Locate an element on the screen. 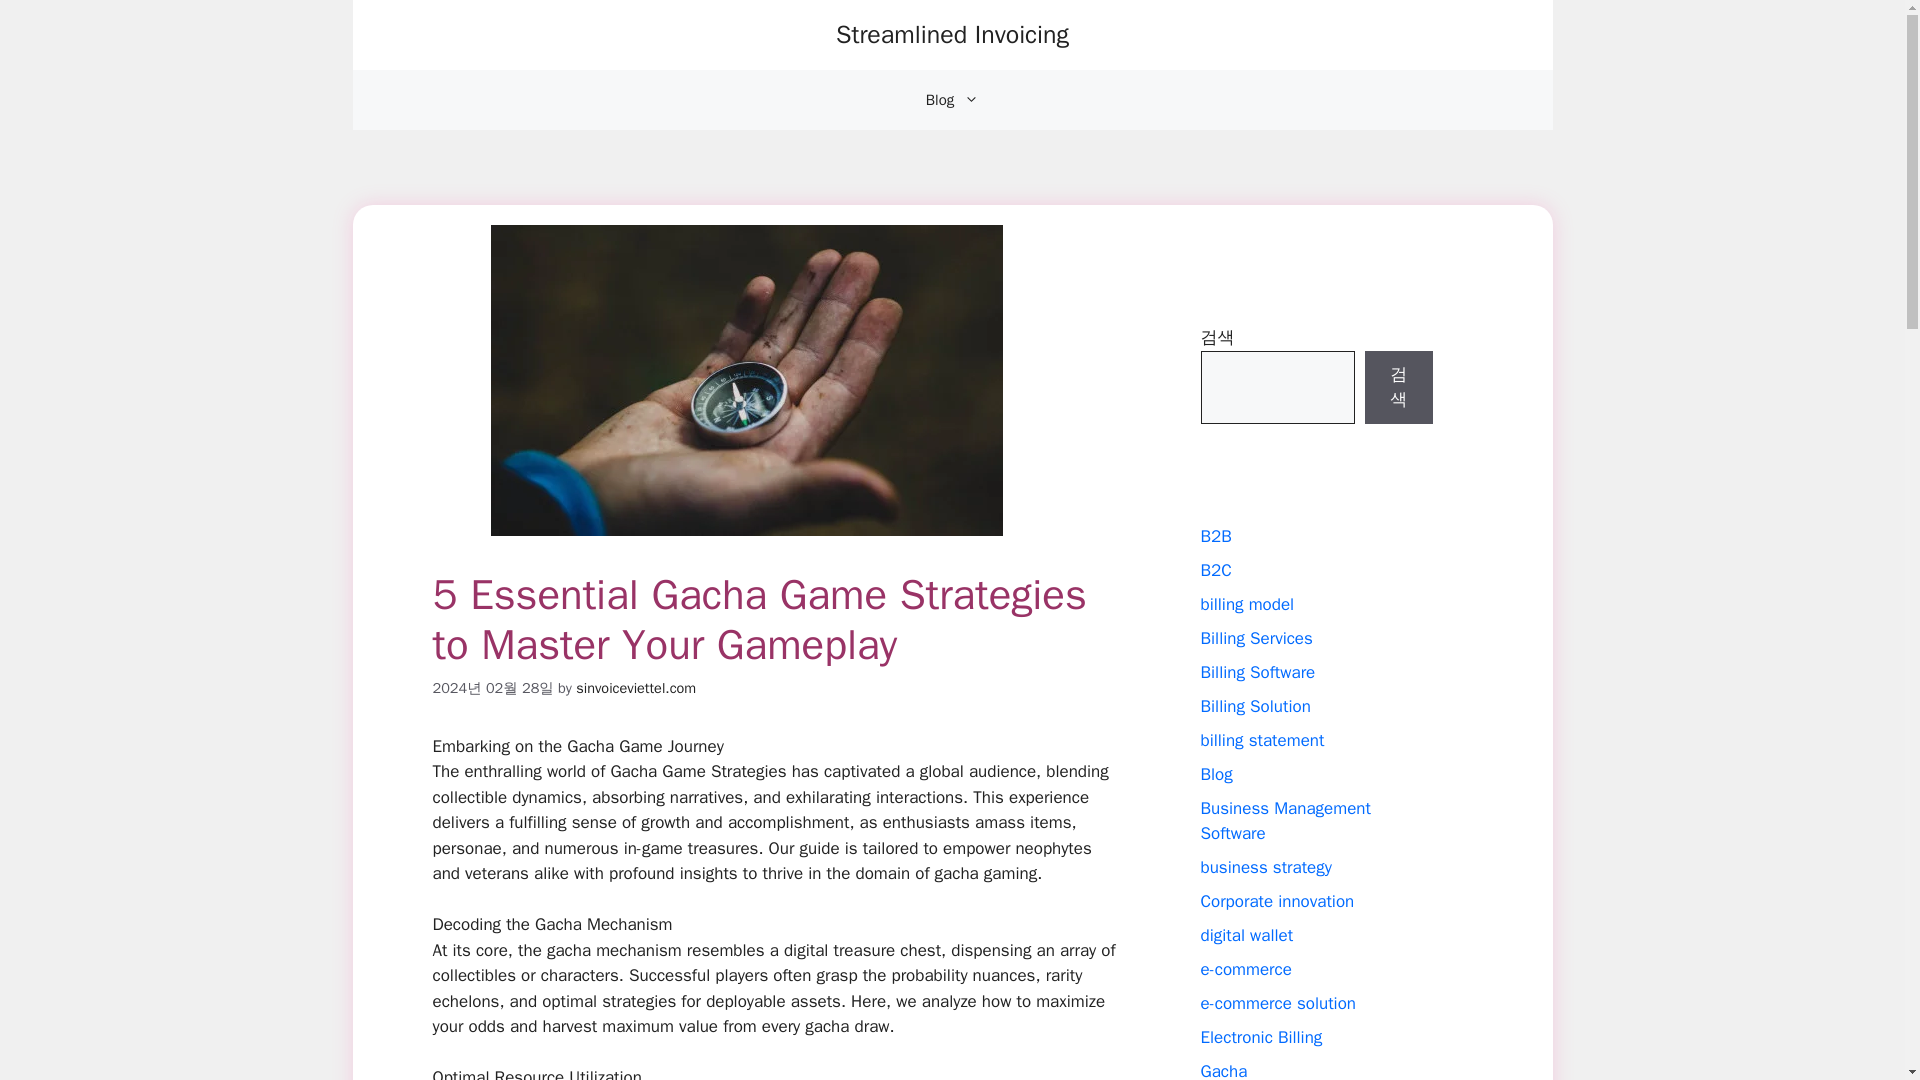  Billing Services is located at coordinates (1256, 638).